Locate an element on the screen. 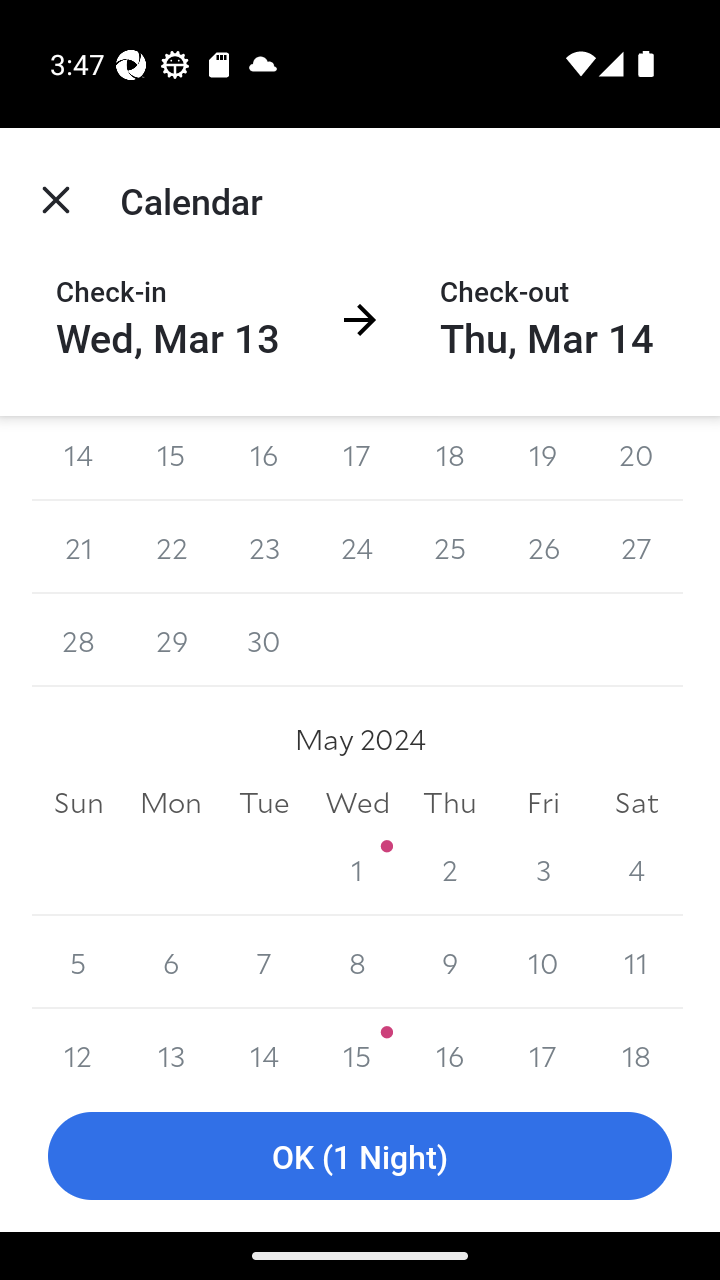 Image resolution: width=720 pixels, height=1280 pixels. 8 8 May 2024 is located at coordinates (357, 962).